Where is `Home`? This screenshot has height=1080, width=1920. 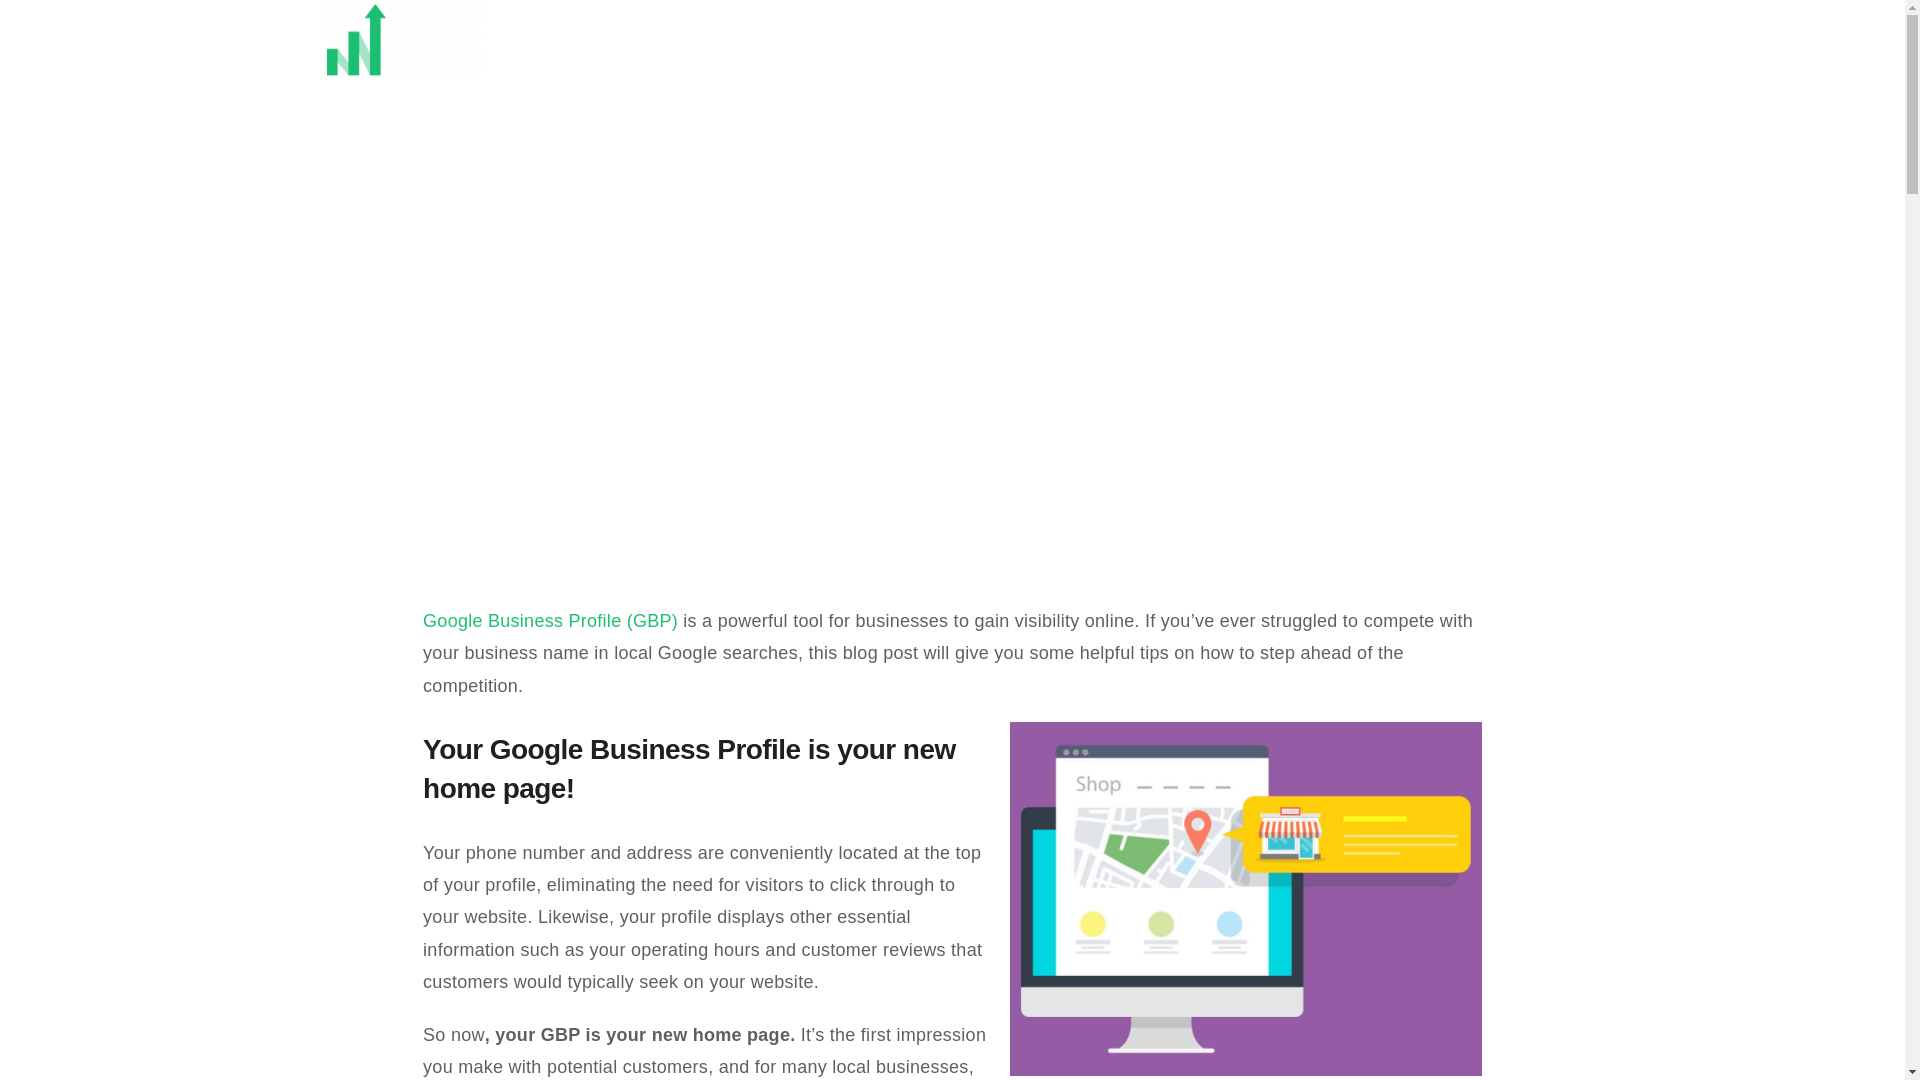
Home is located at coordinates (626, 48).